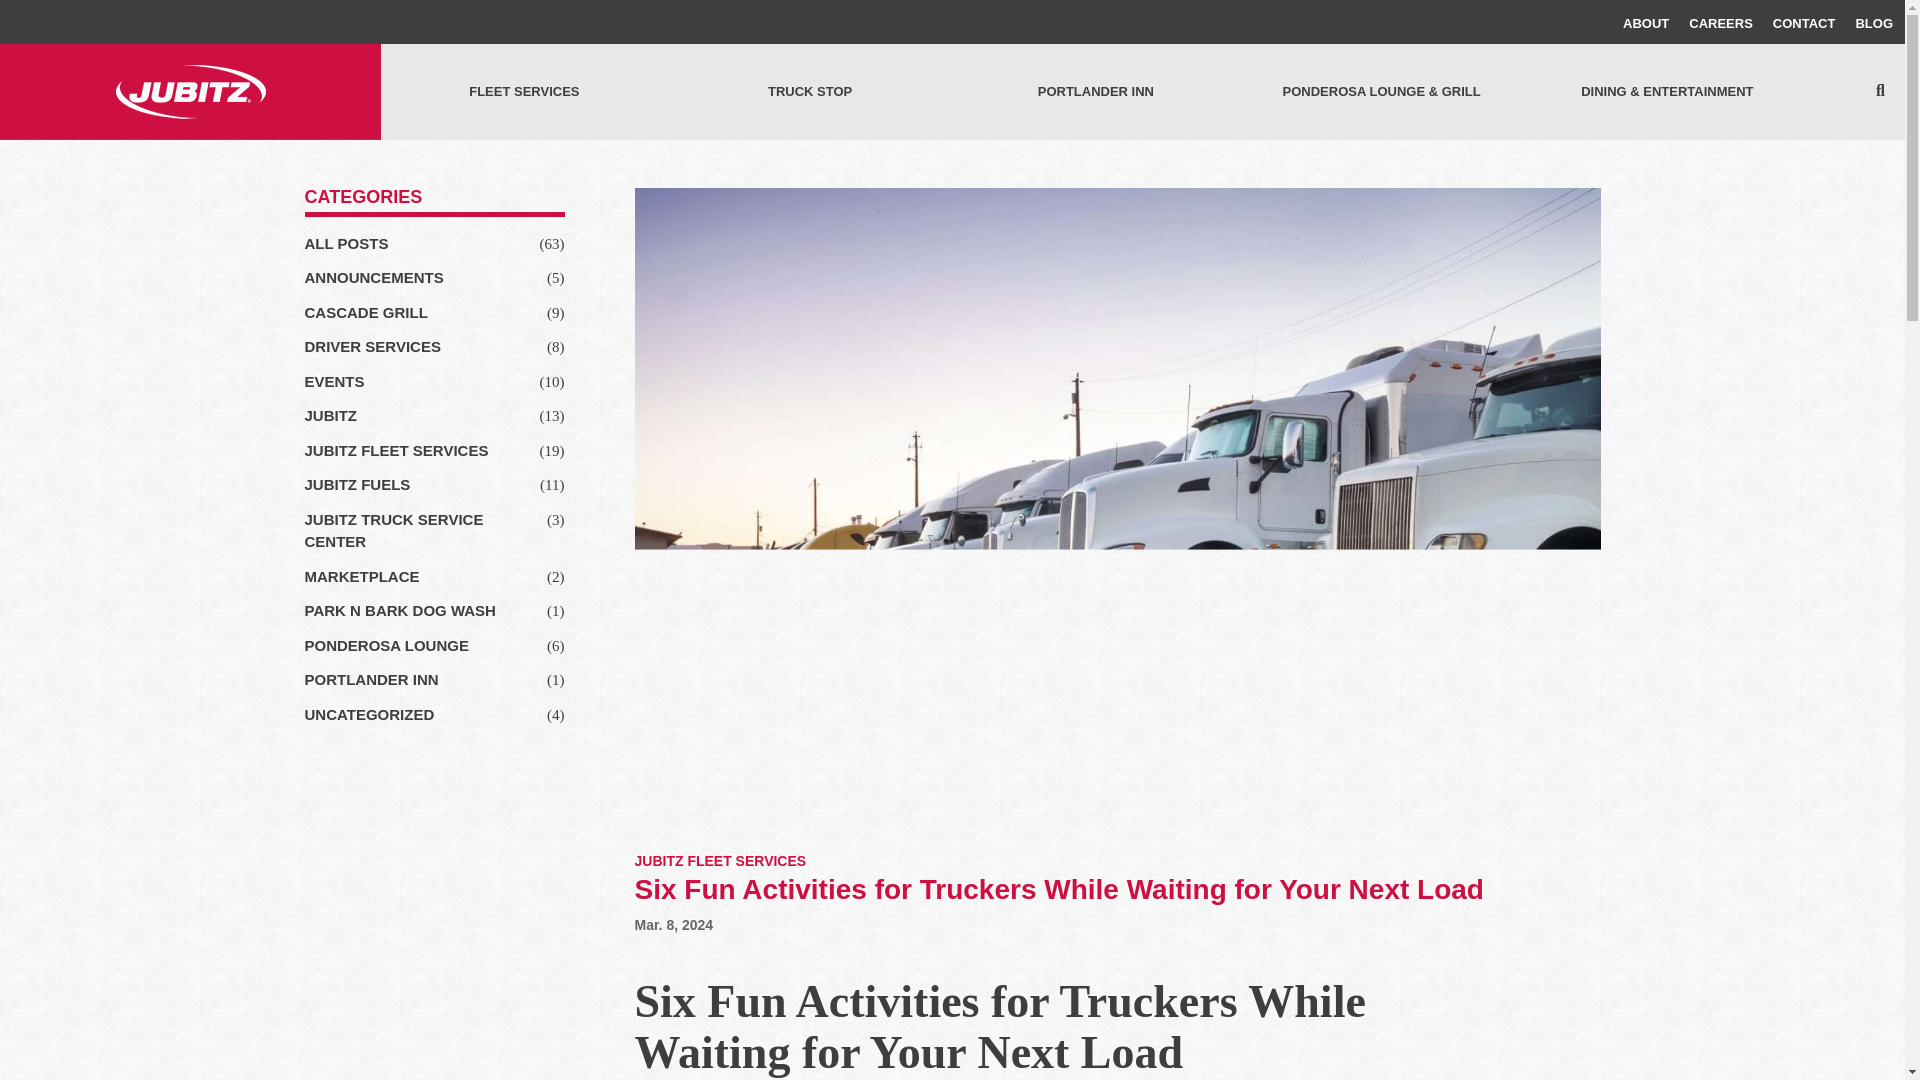 The image size is (1920, 1080). Describe the element at coordinates (1645, 24) in the screenshot. I see `ABOUT` at that location.